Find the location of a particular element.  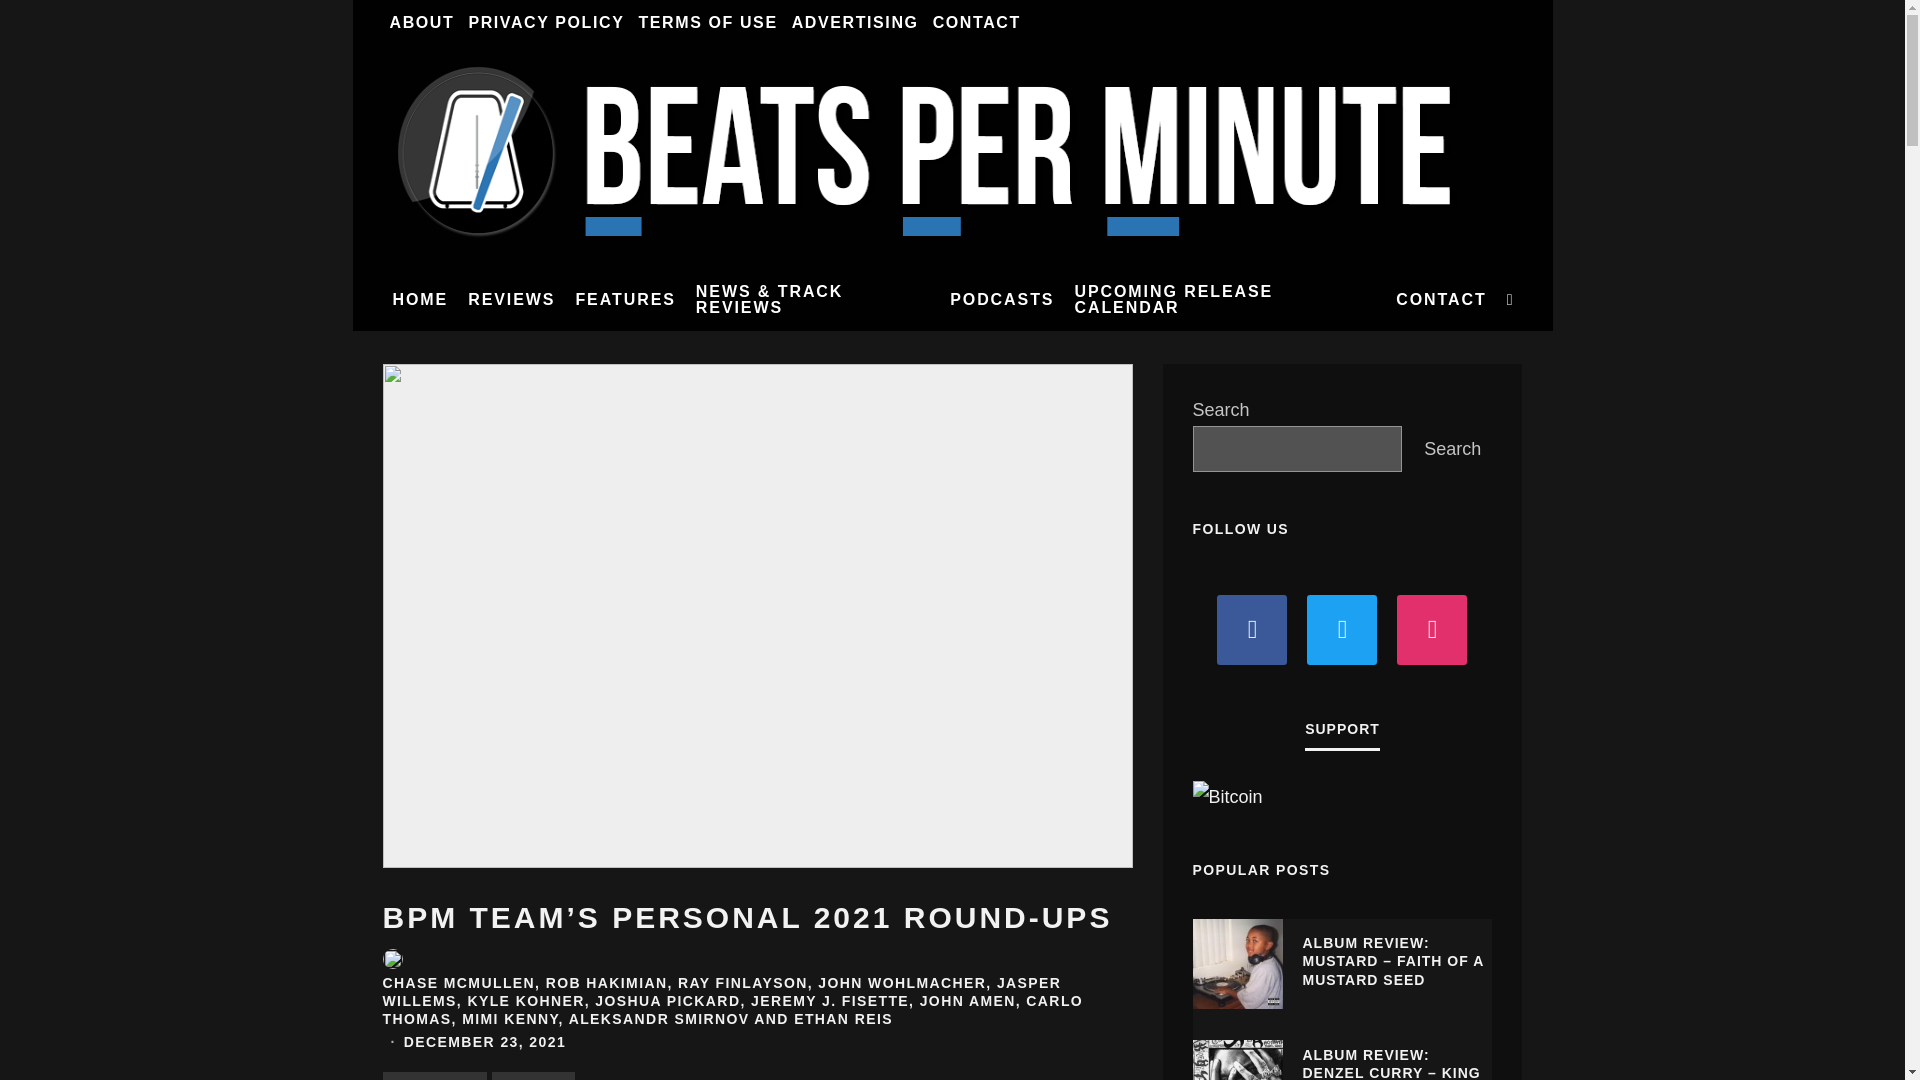

REVIEWS is located at coordinates (511, 299).